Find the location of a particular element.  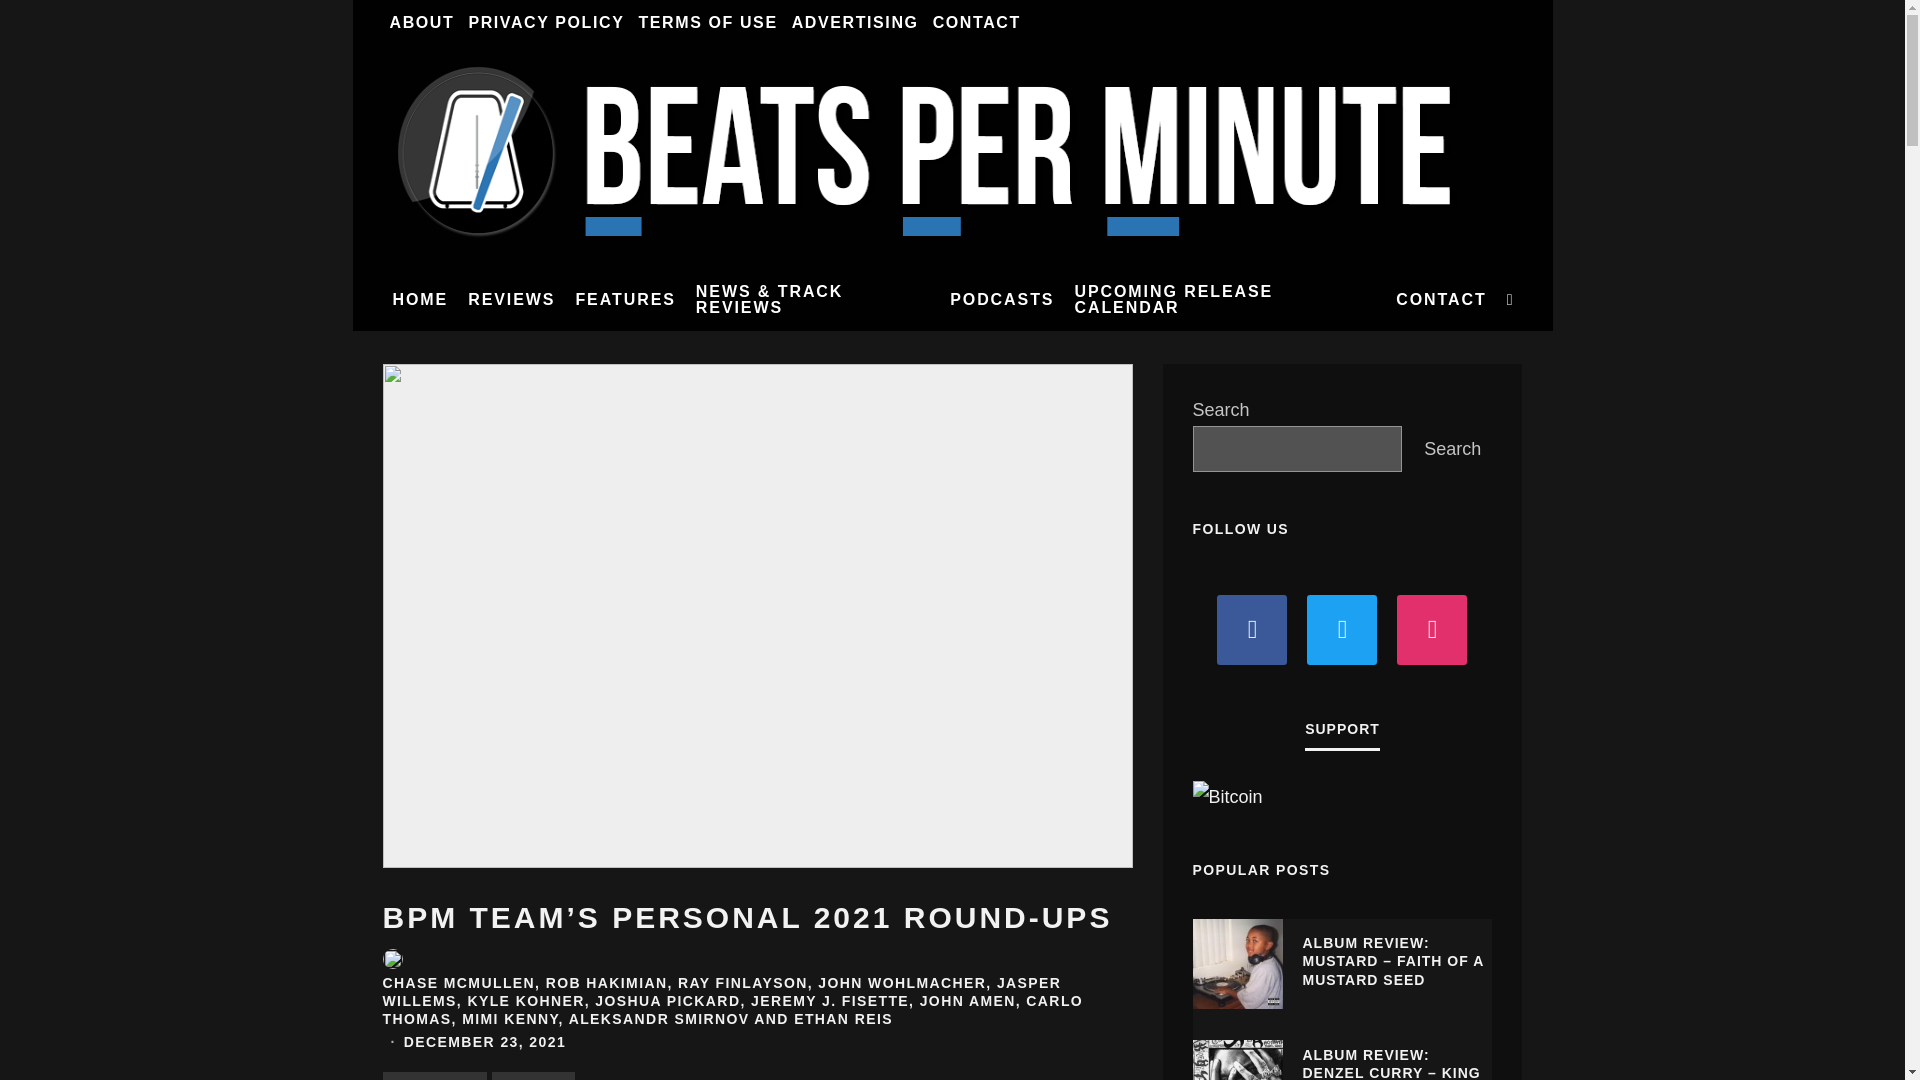

REVIEWS is located at coordinates (511, 299).